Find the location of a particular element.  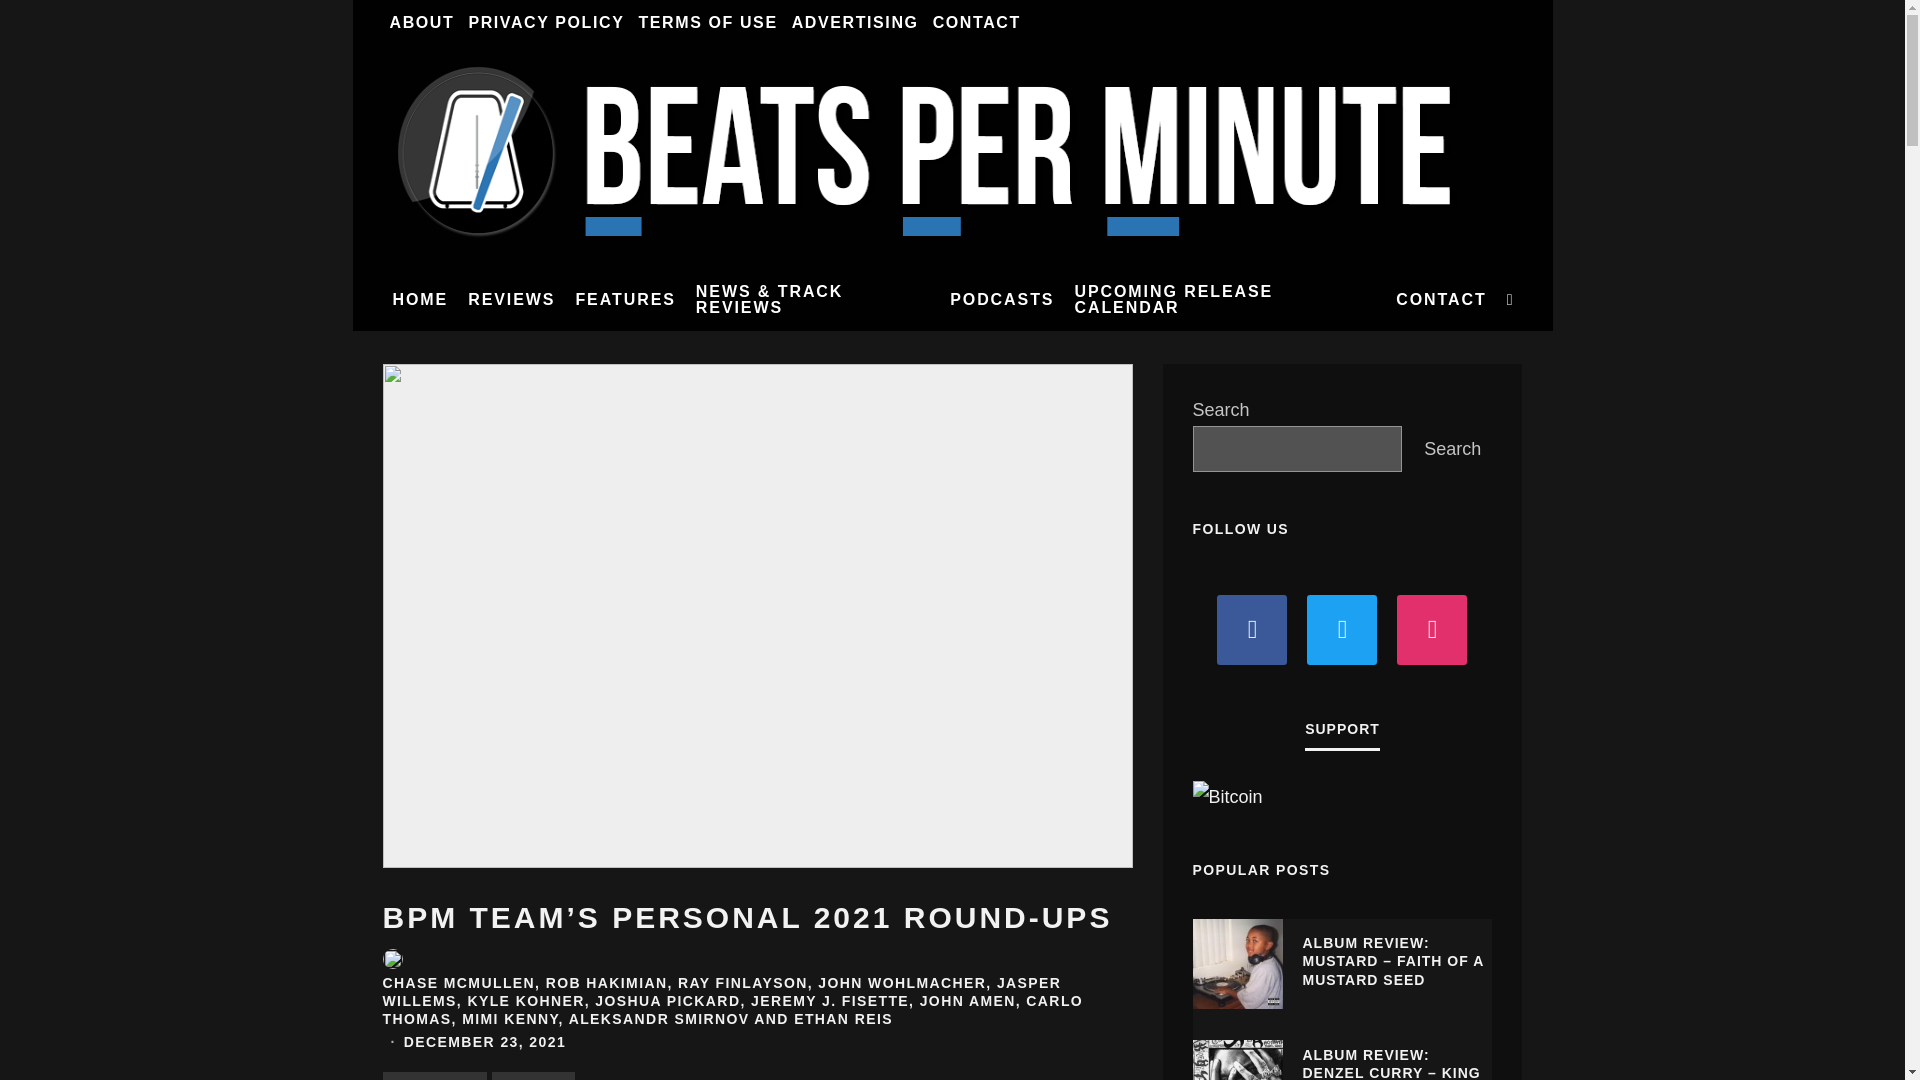

REVIEWS is located at coordinates (511, 299).